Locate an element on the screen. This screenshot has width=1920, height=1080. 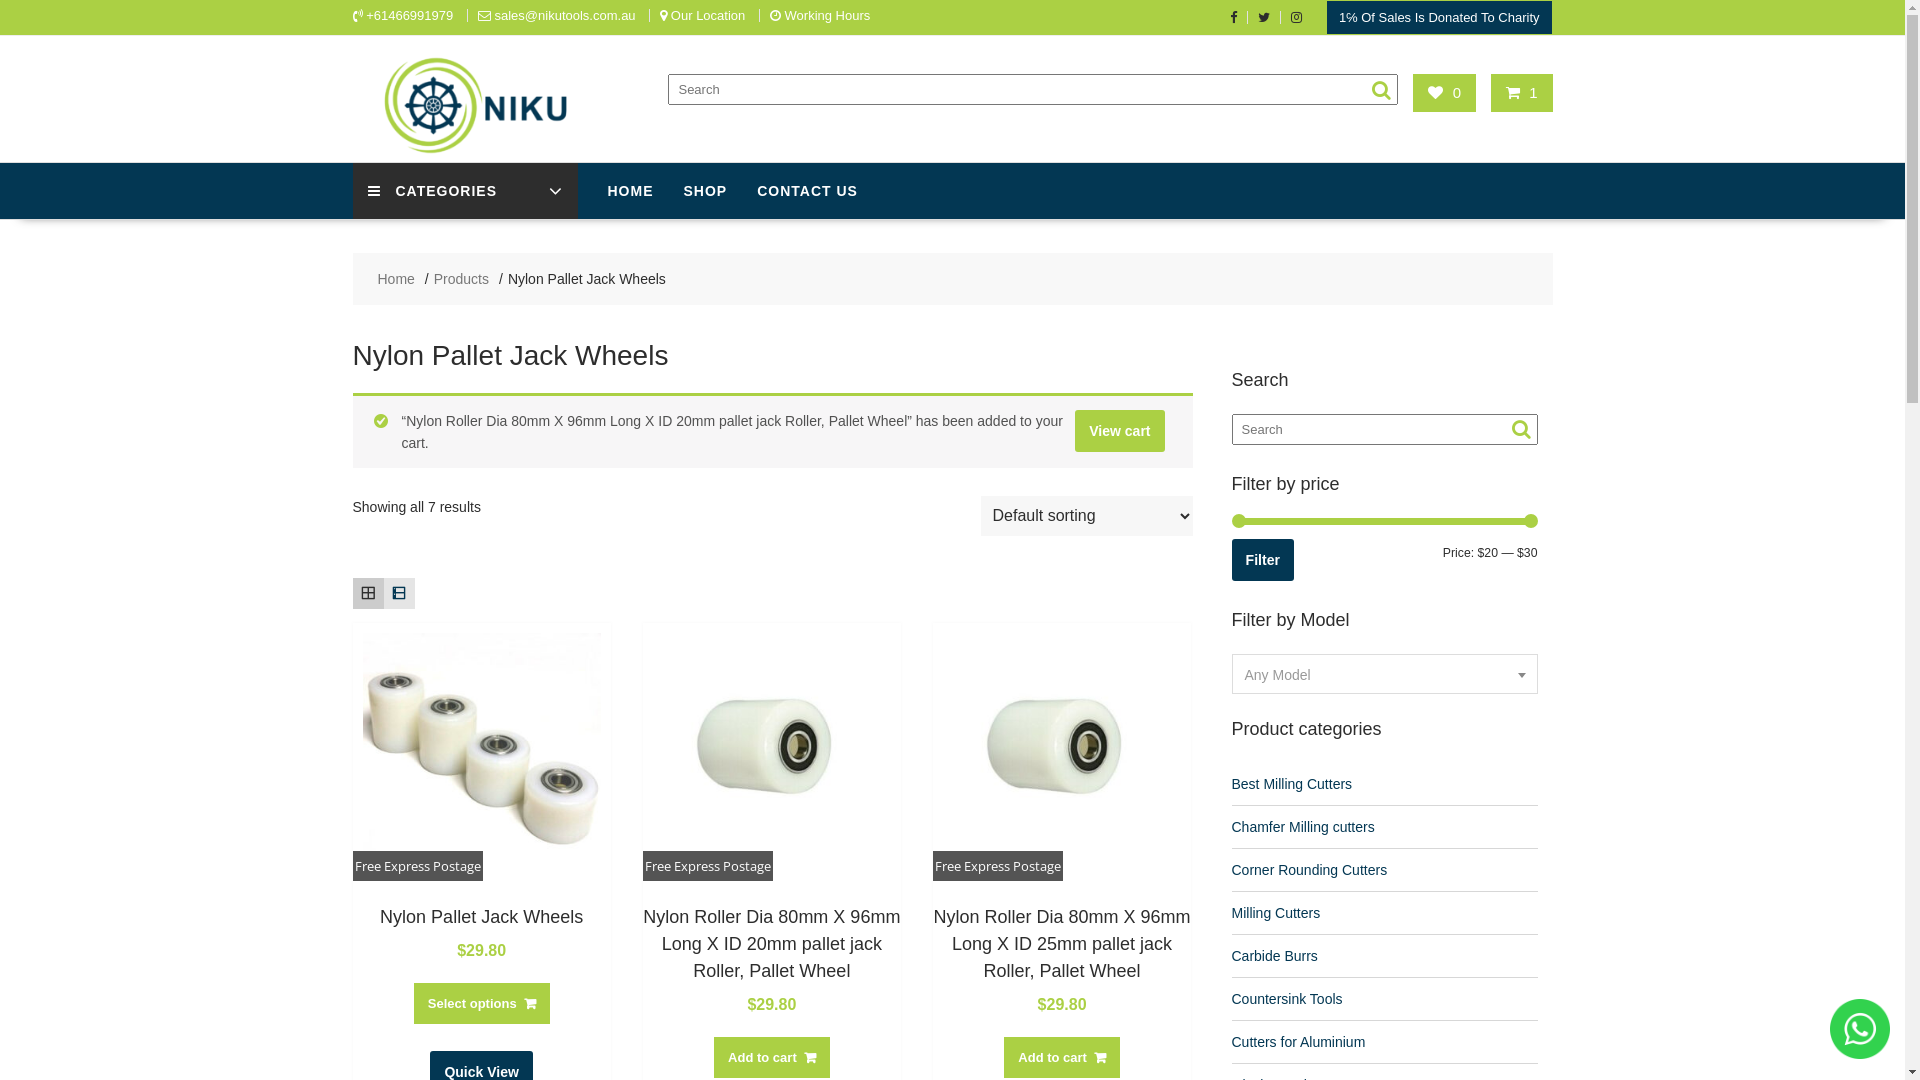
Best Milling Cutters is located at coordinates (1292, 784).